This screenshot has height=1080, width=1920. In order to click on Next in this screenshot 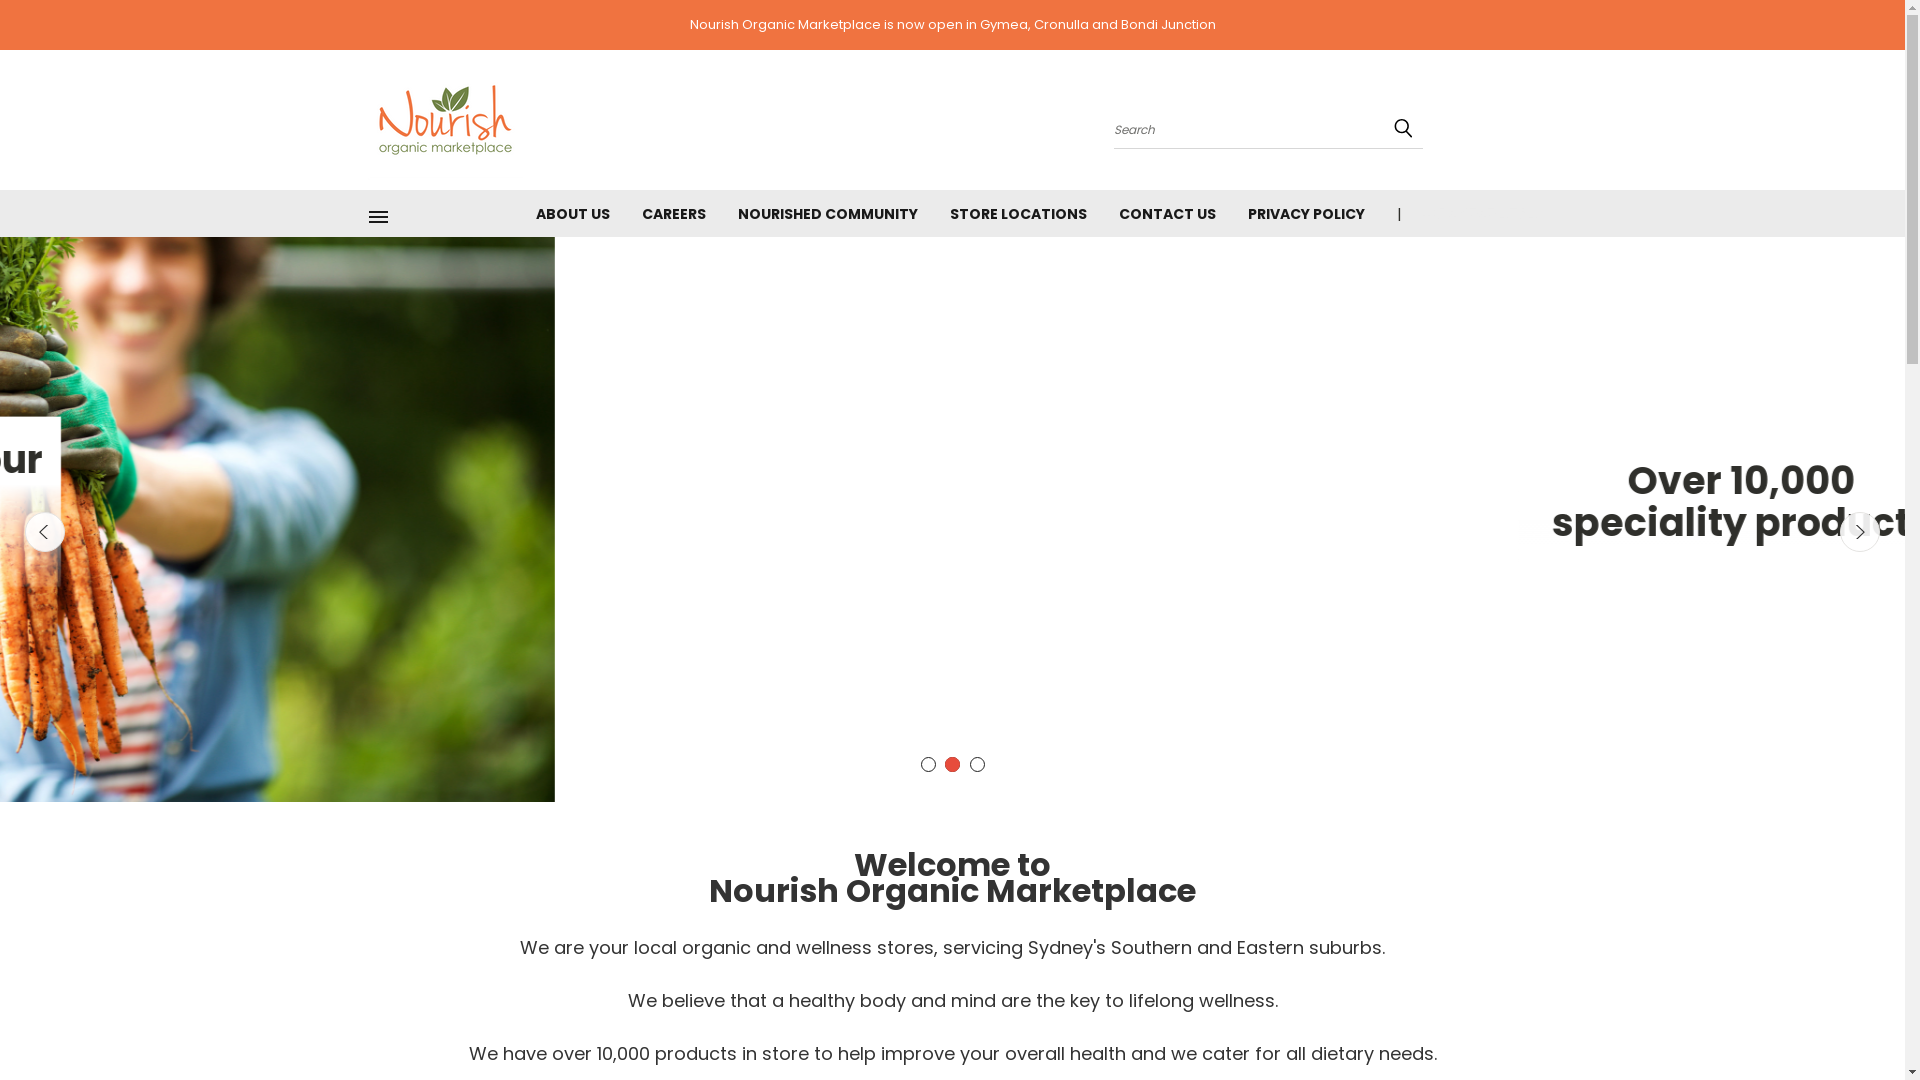, I will do `click(1860, 532)`.